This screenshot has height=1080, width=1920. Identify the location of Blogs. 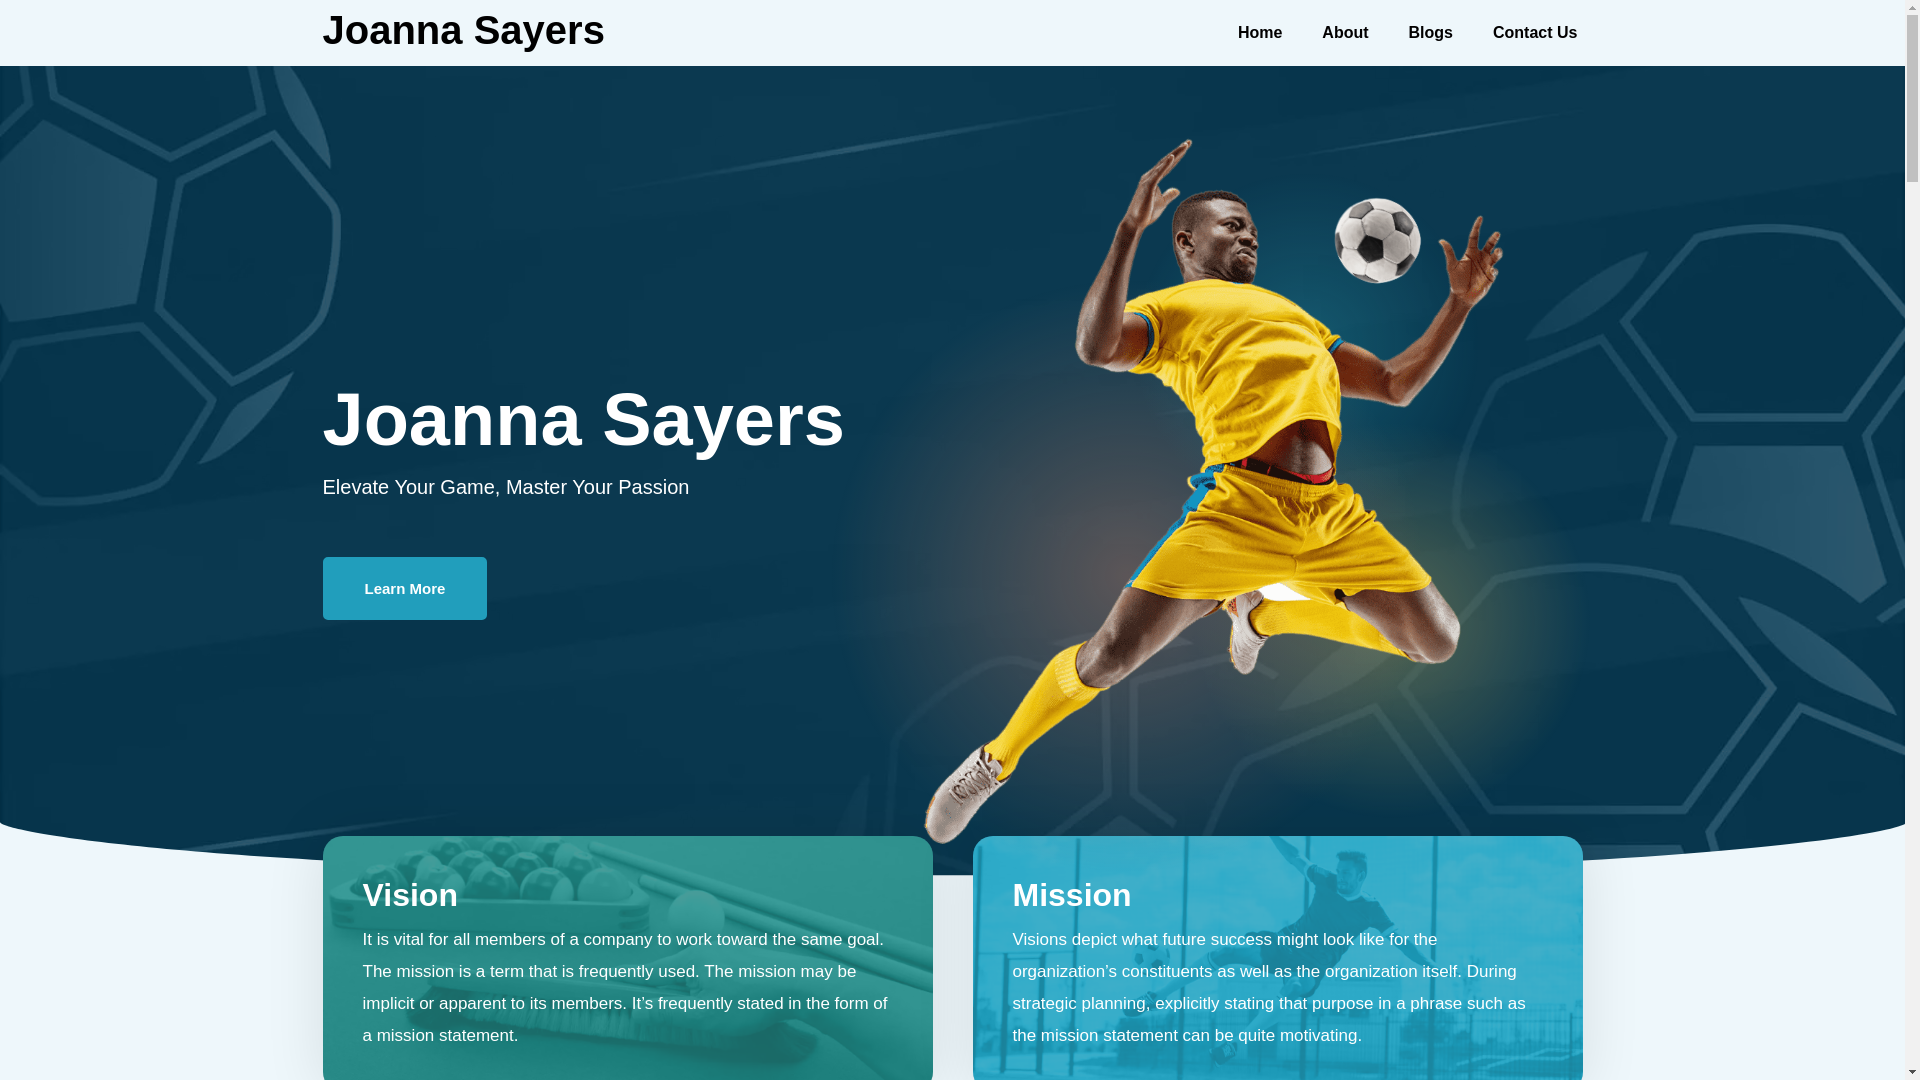
(1430, 32).